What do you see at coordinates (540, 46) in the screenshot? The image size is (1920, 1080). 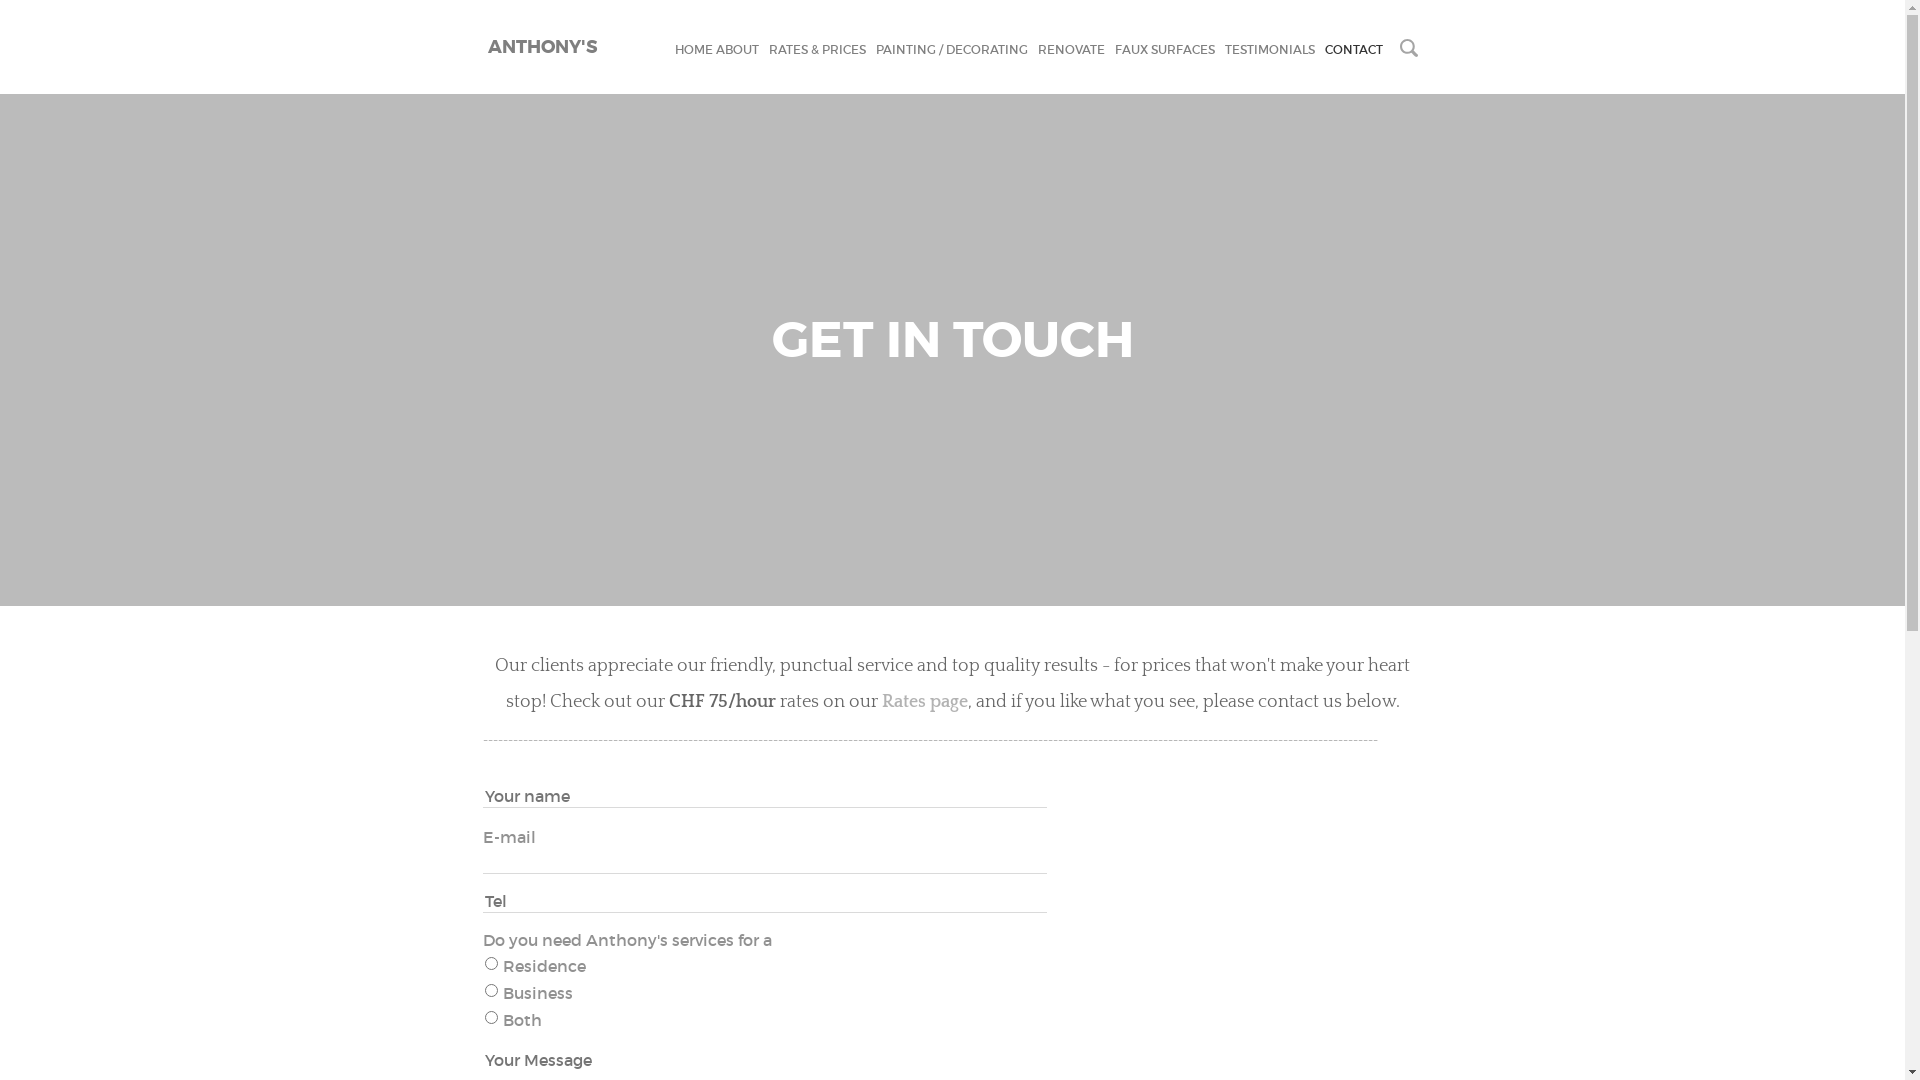 I see ` ANTHONY'S` at bounding box center [540, 46].